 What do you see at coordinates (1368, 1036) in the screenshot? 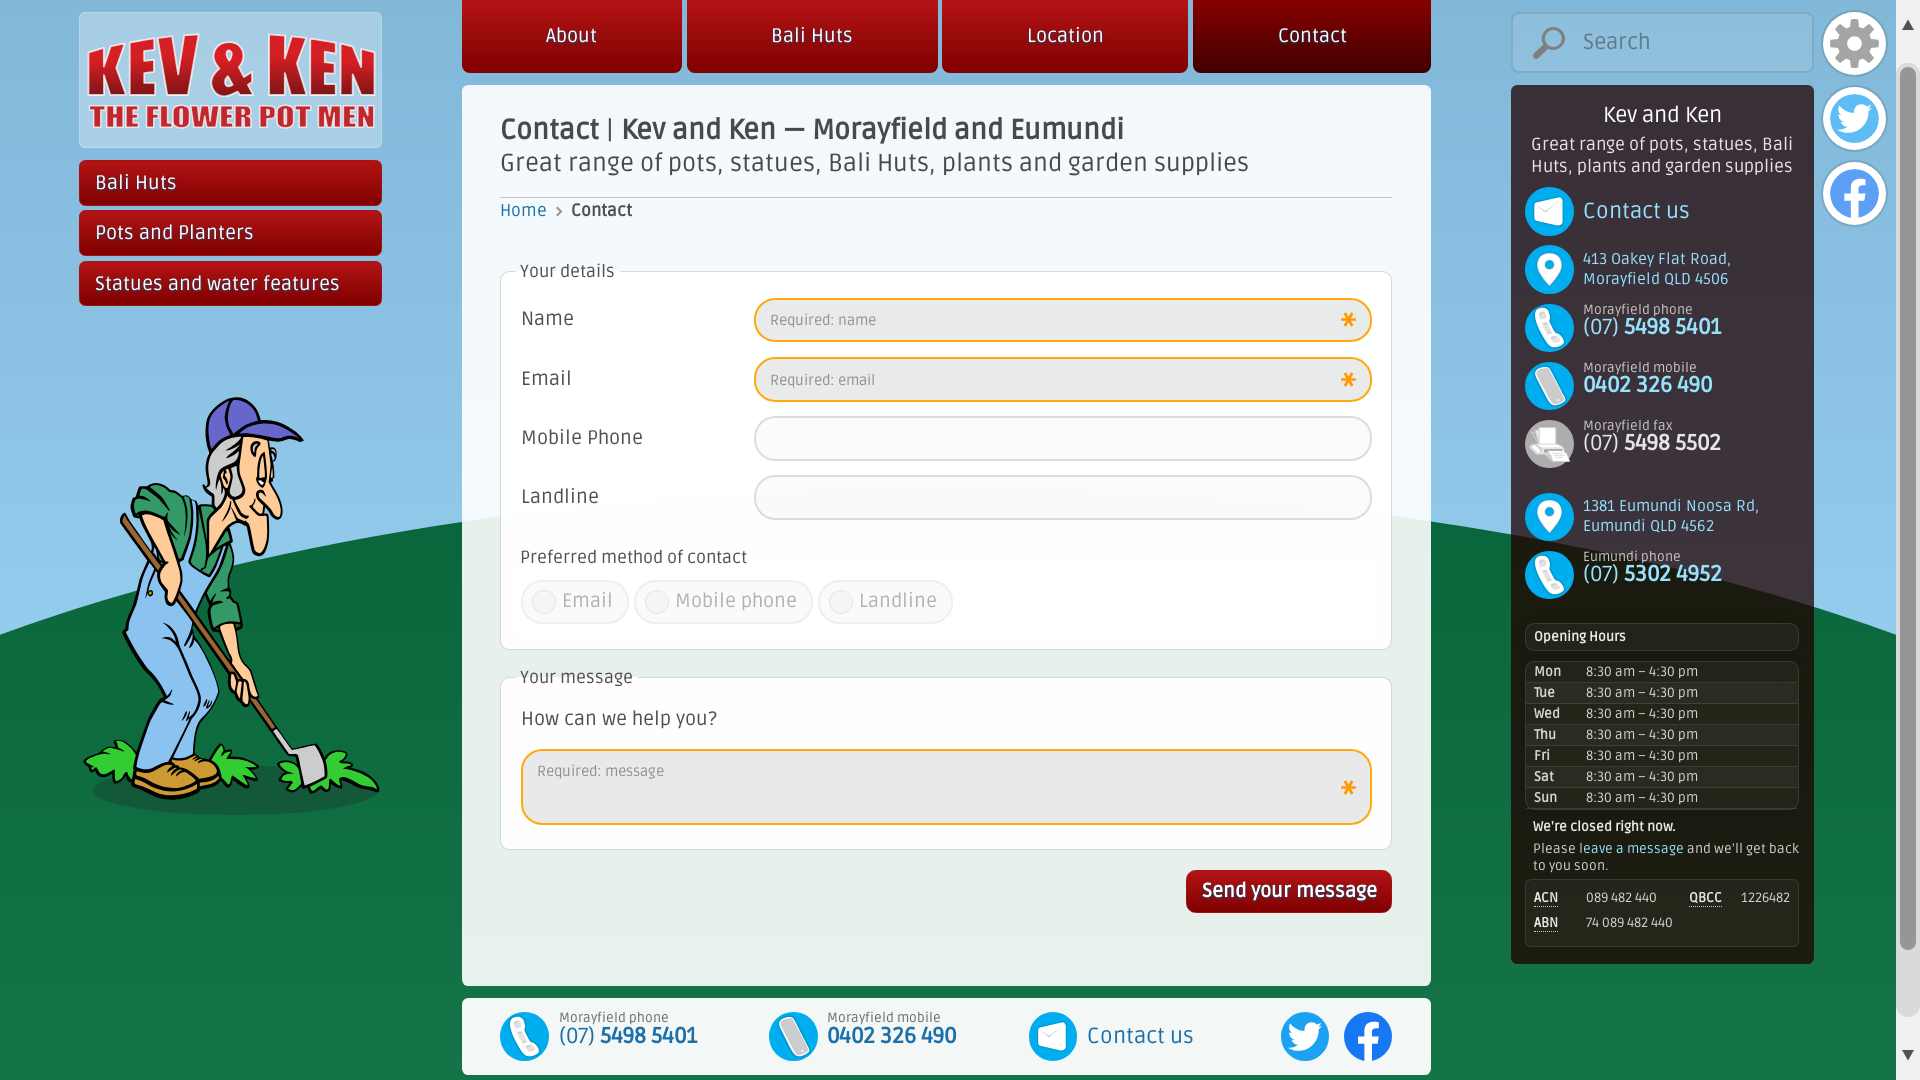
I see `Share page on Facebook` at bounding box center [1368, 1036].